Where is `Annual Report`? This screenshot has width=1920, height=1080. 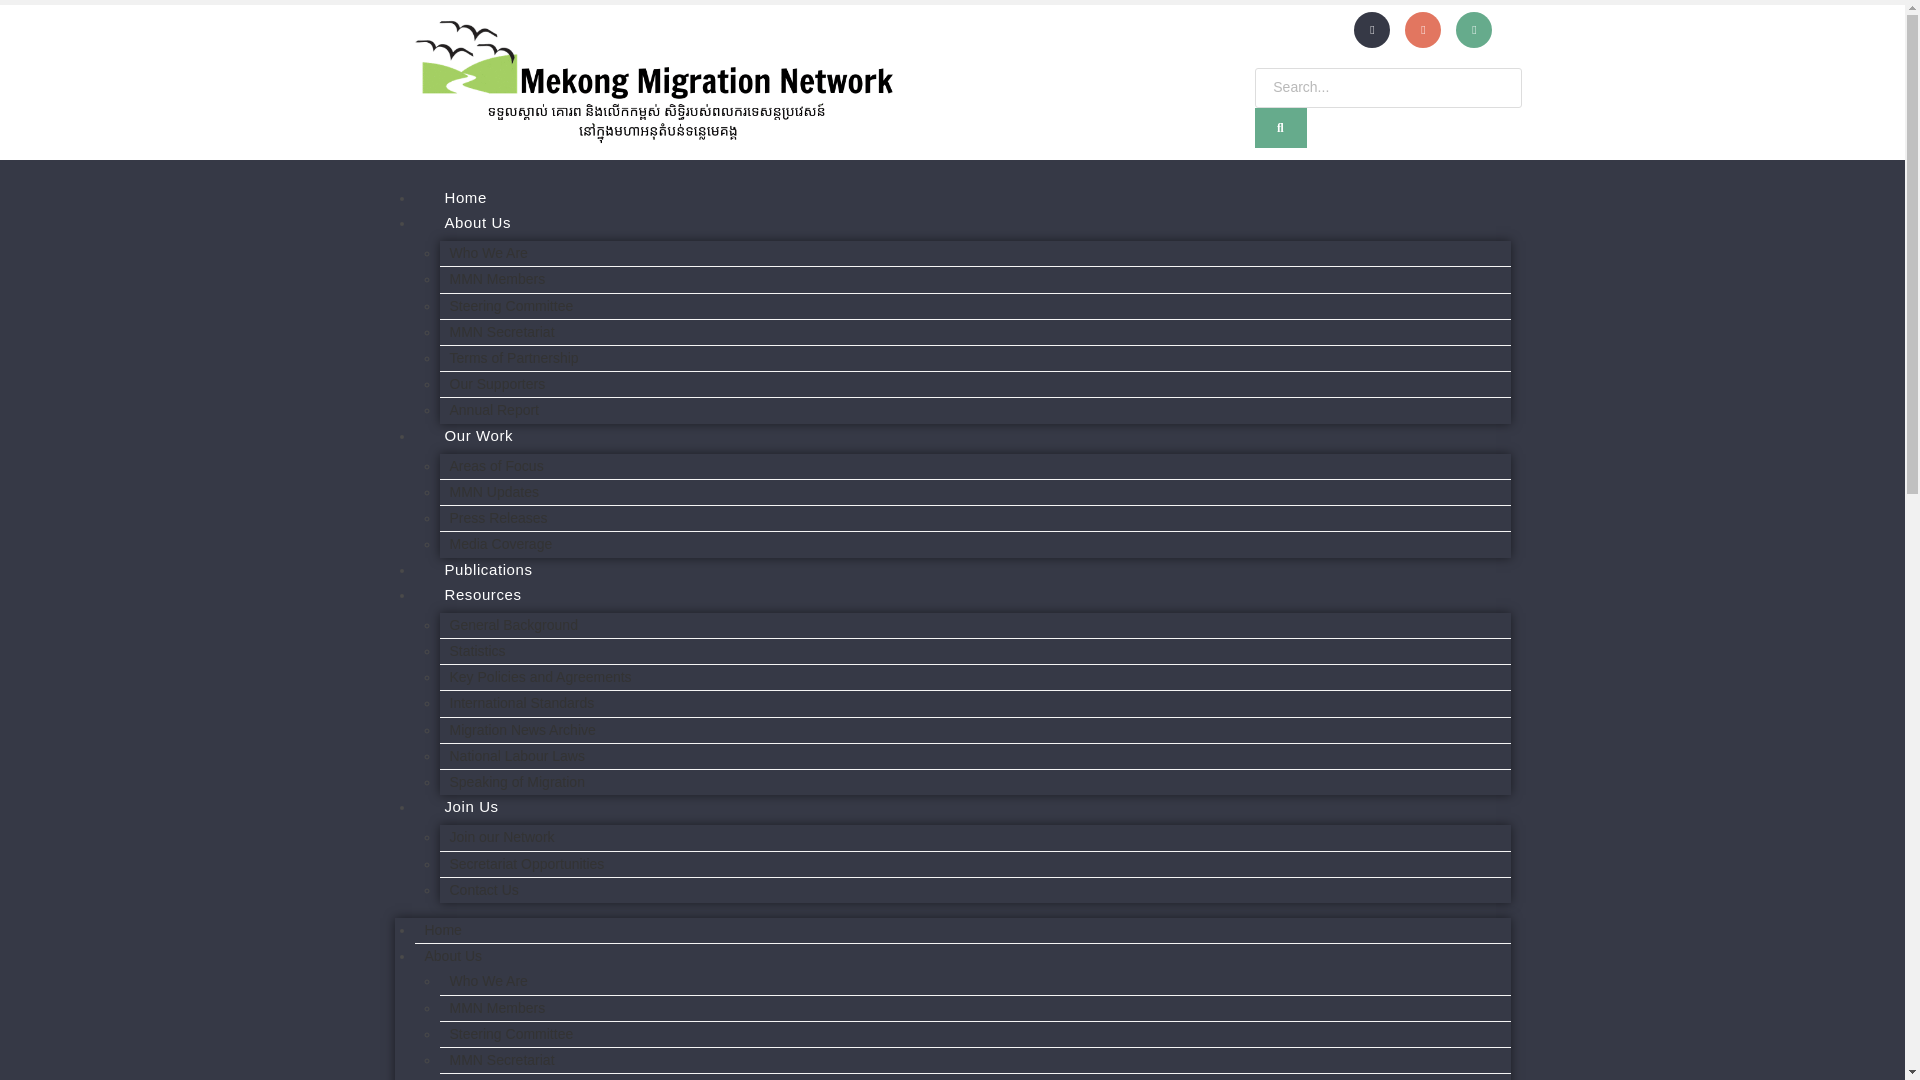
Annual Report is located at coordinates (494, 410).